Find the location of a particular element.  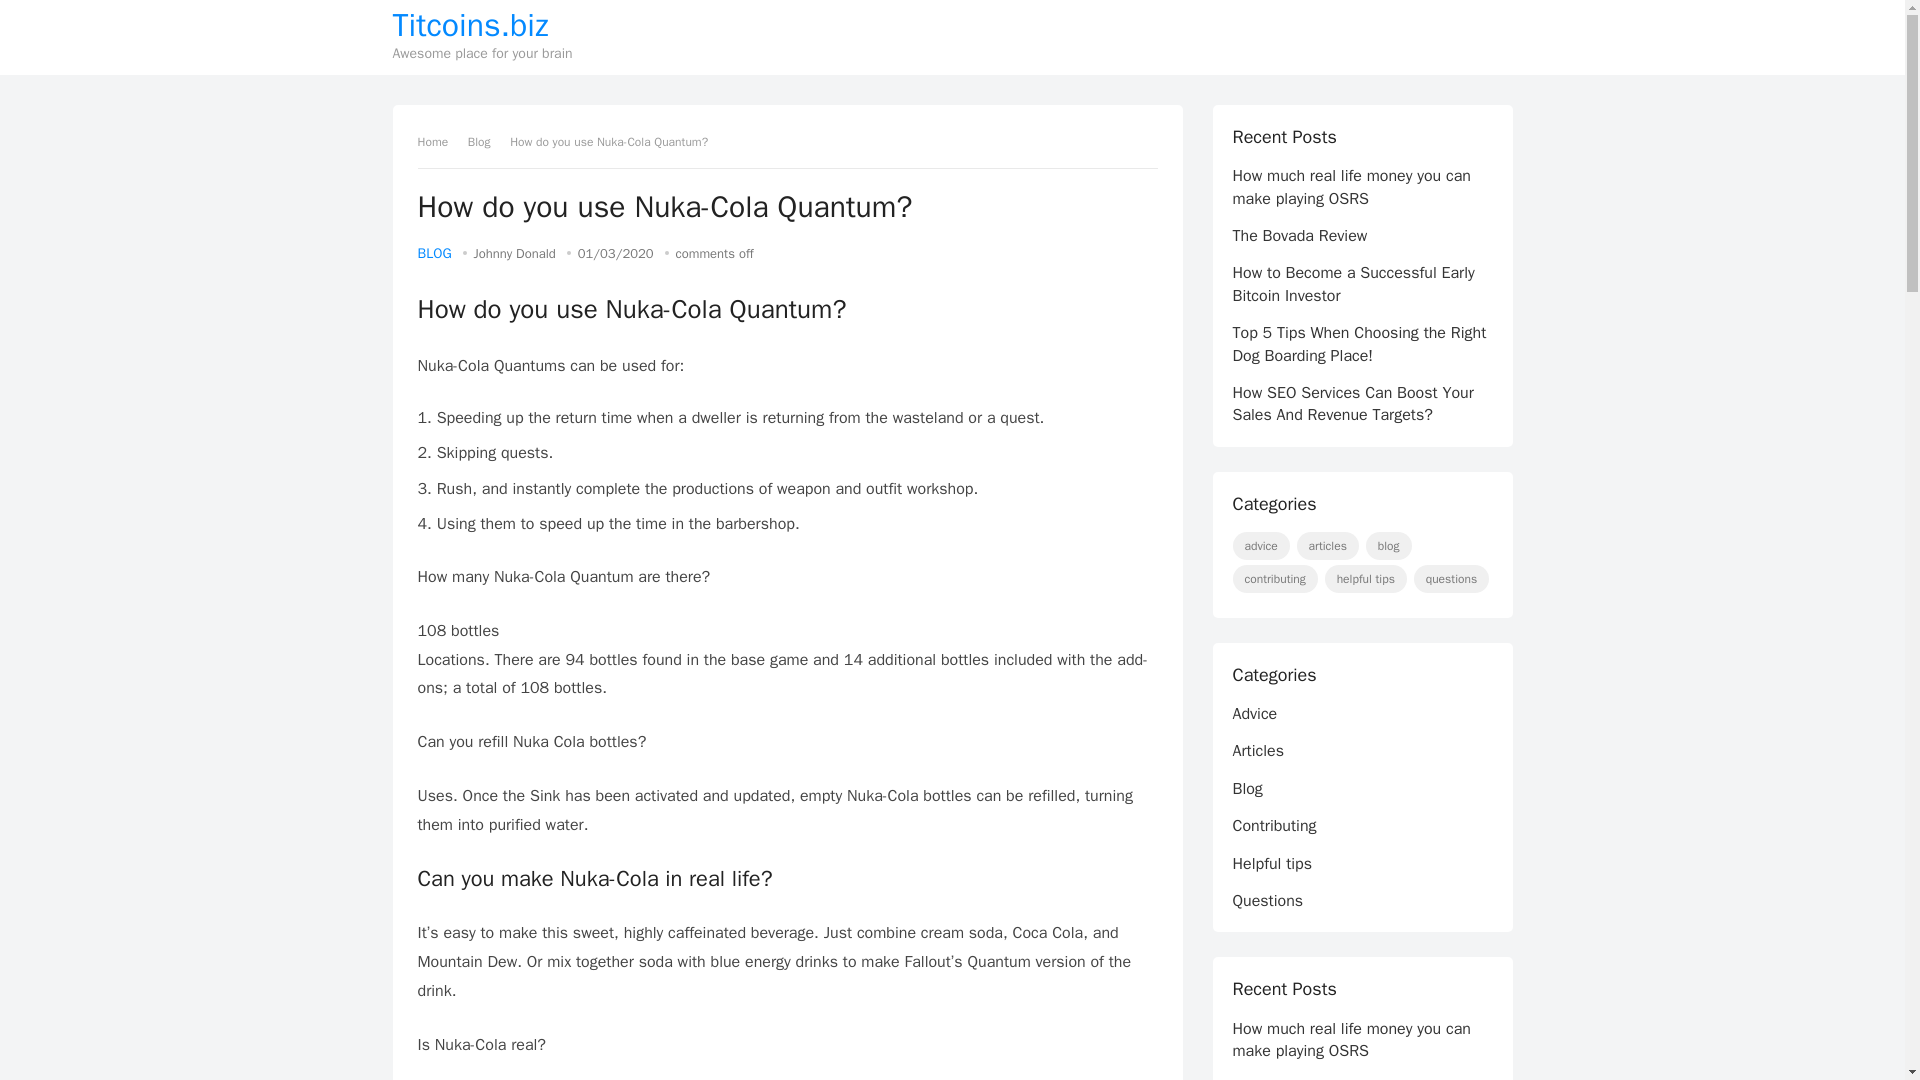

BLOG is located at coordinates (434, 254).